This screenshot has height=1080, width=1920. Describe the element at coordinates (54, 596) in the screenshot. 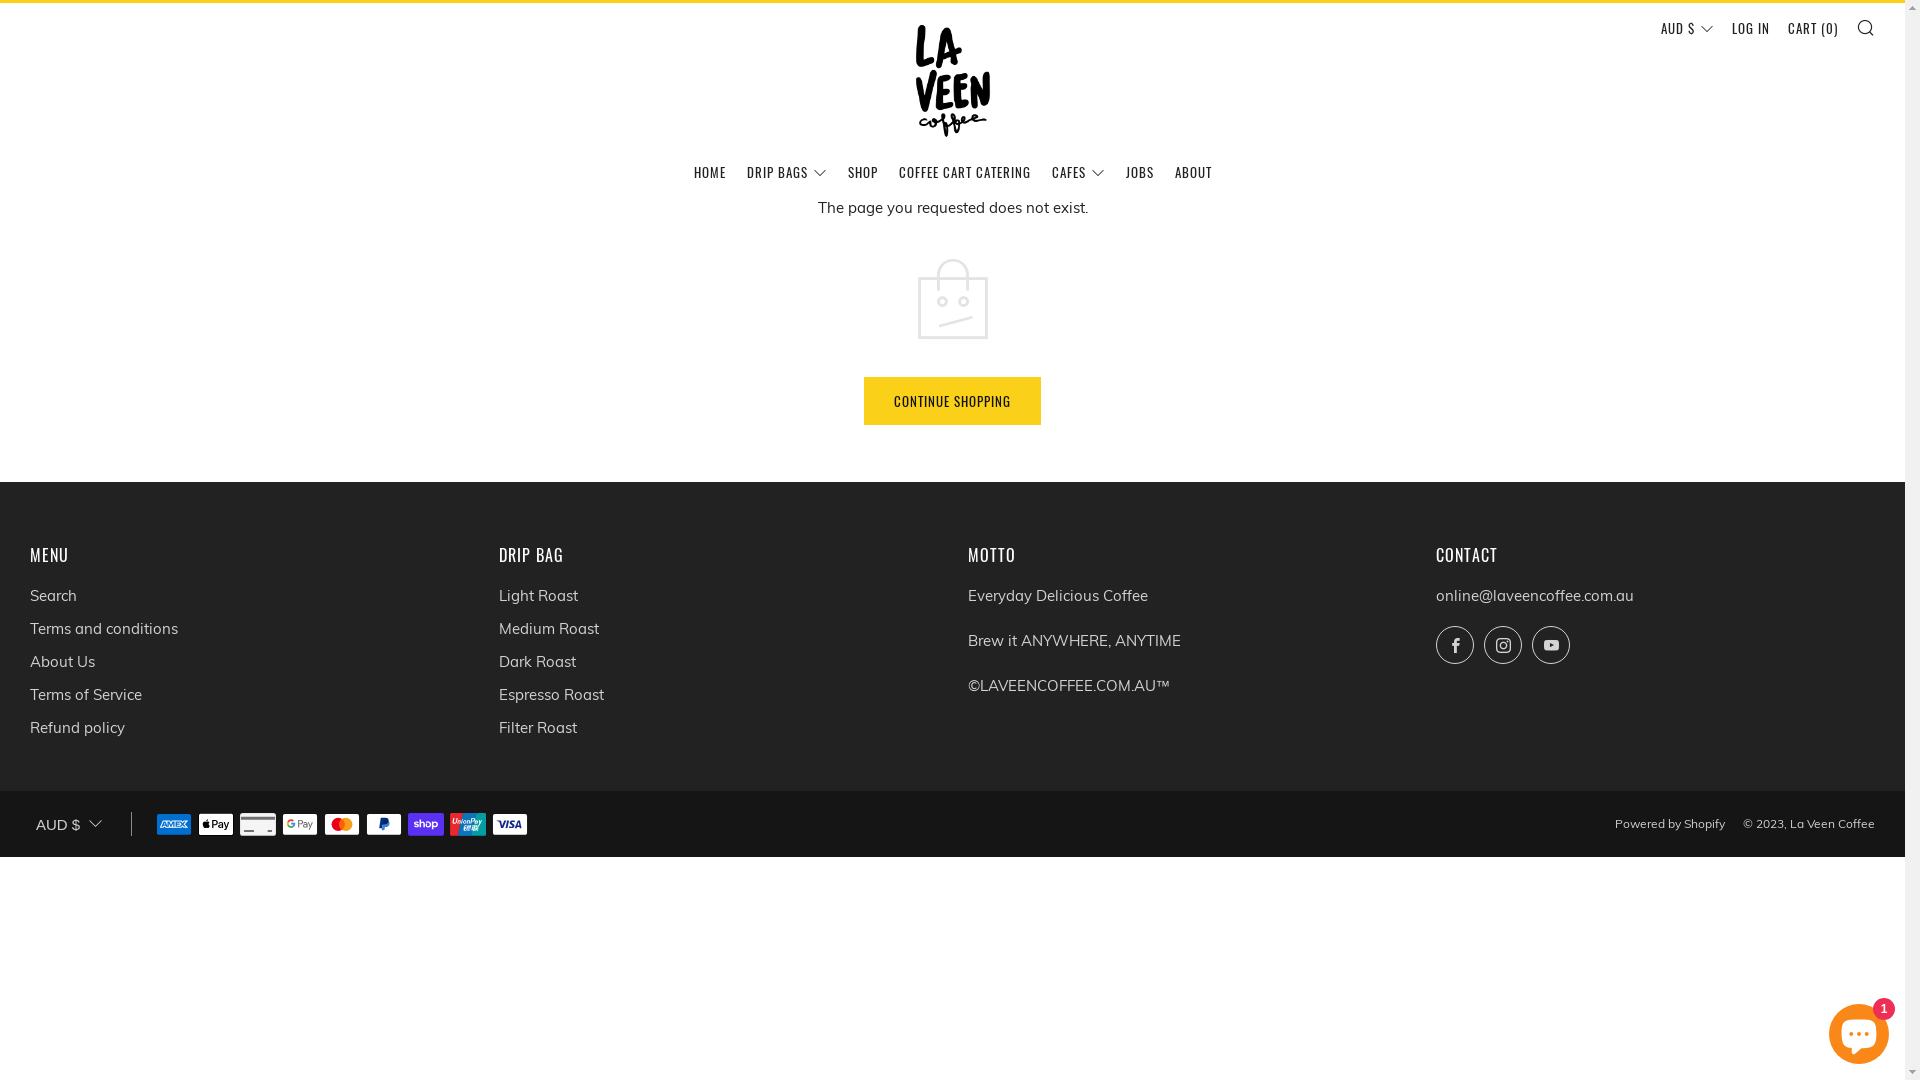

I see `Search` at that location.